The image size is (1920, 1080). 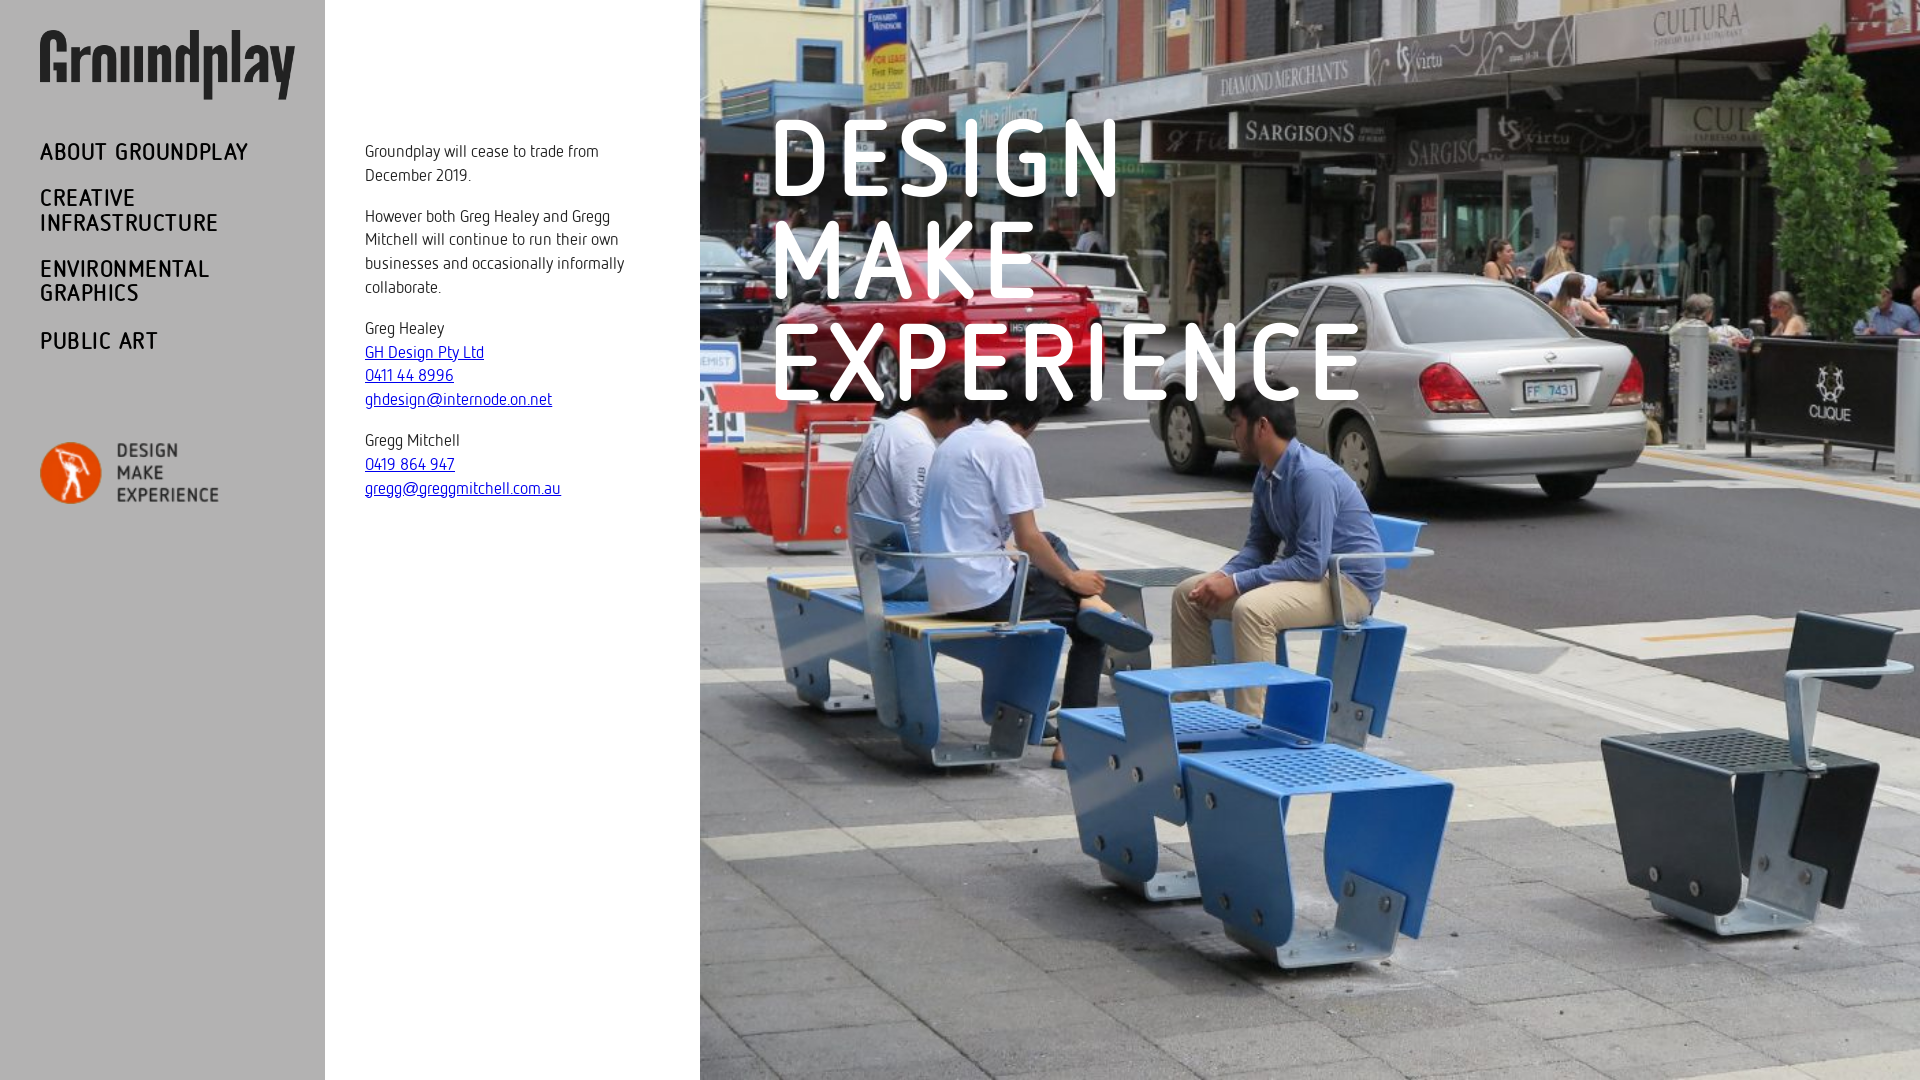 I want to click on ghdesign@internode.on.net, so click(x=458, y=400).